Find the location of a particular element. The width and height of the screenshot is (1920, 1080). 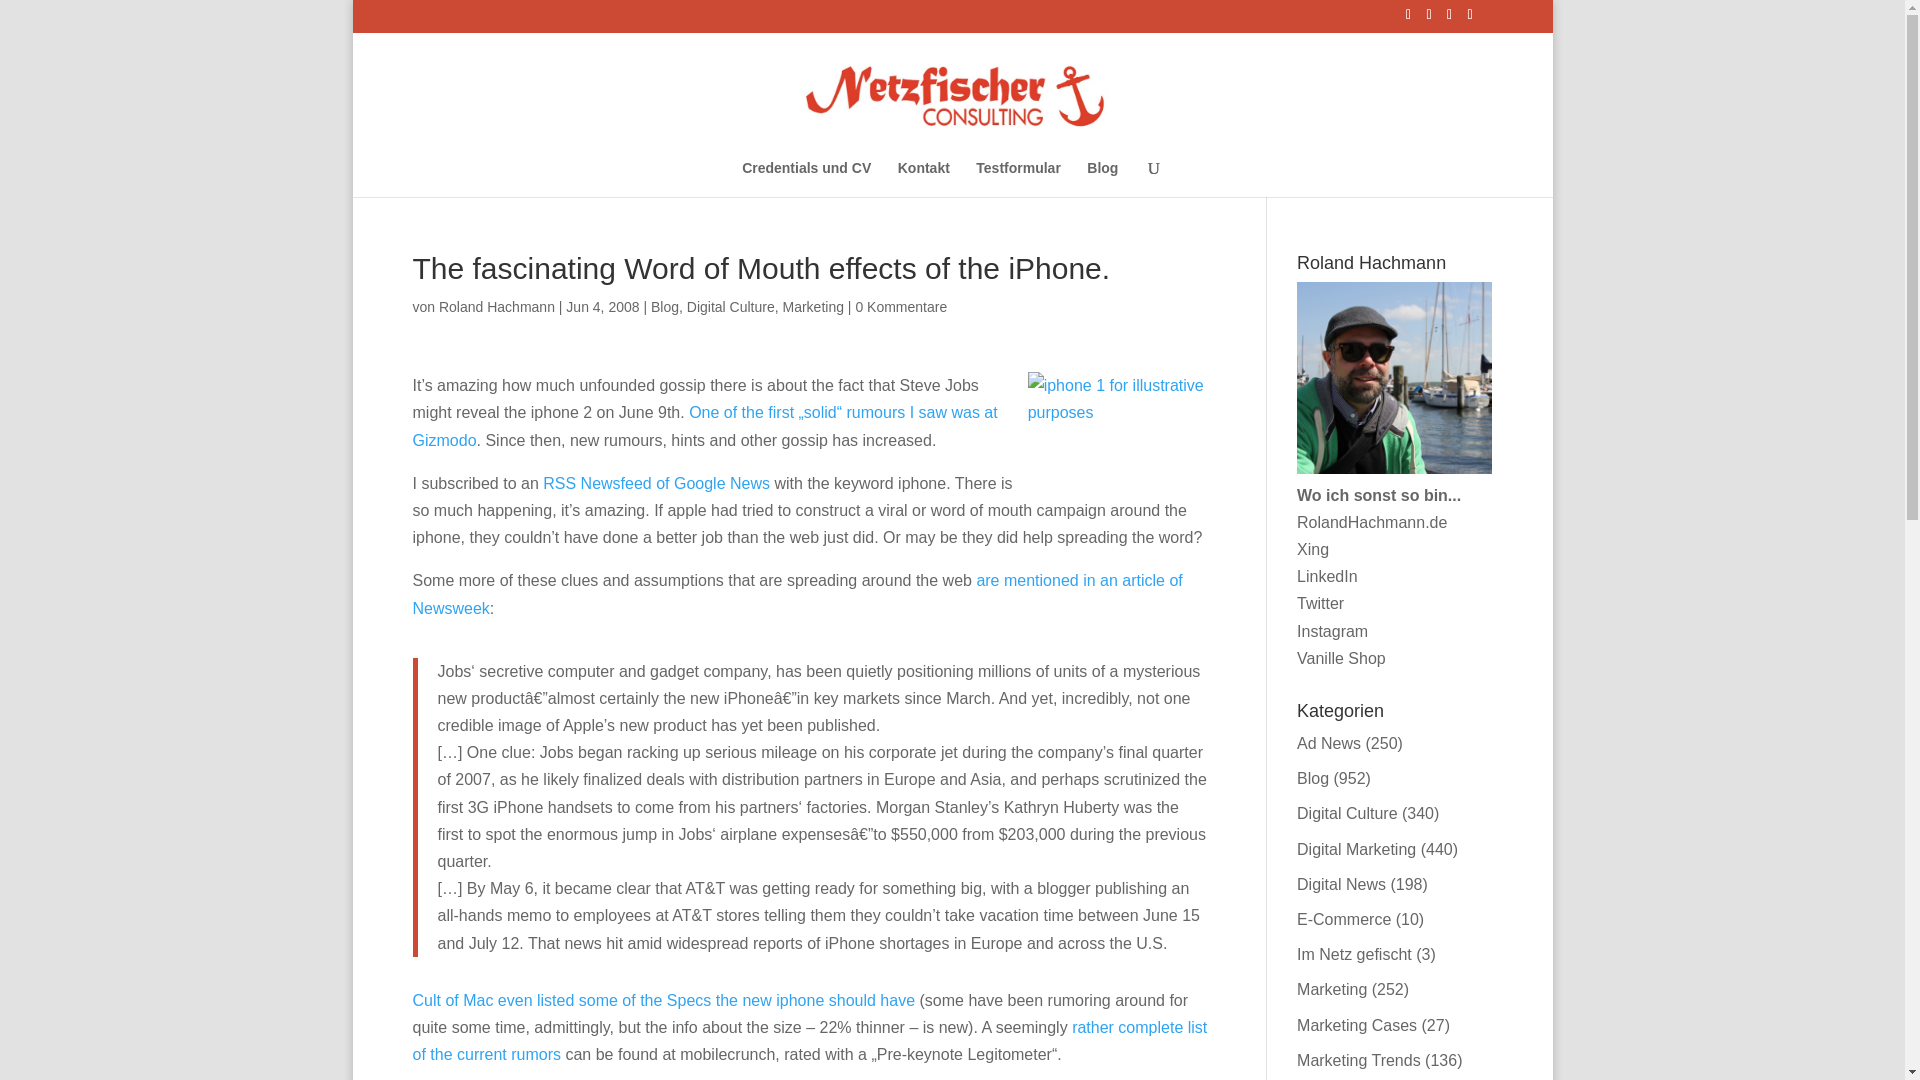

Marketing Cases is located at coordinates (1356, 1025).